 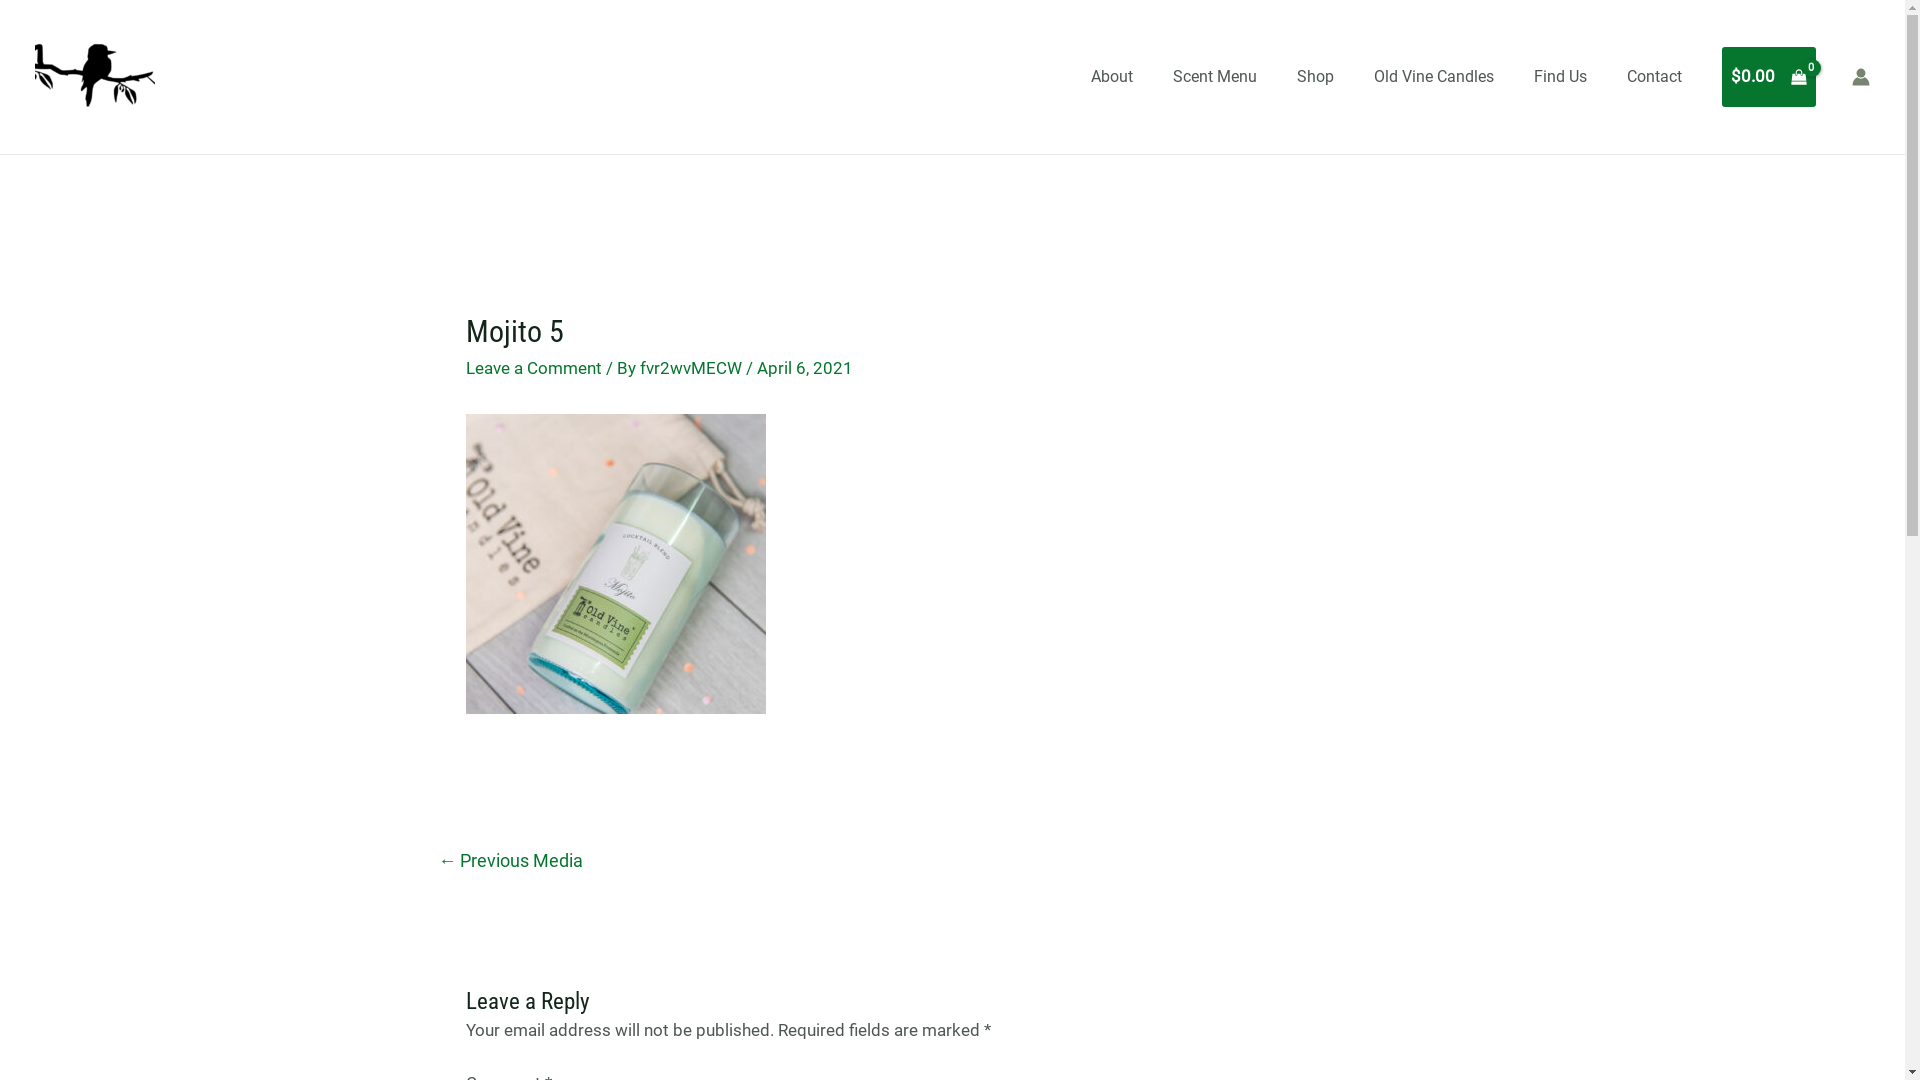 What do you see at coordinates (534, 368) in the screenshot?
I see `Leave a Comment` at bounding box center [534, 368].